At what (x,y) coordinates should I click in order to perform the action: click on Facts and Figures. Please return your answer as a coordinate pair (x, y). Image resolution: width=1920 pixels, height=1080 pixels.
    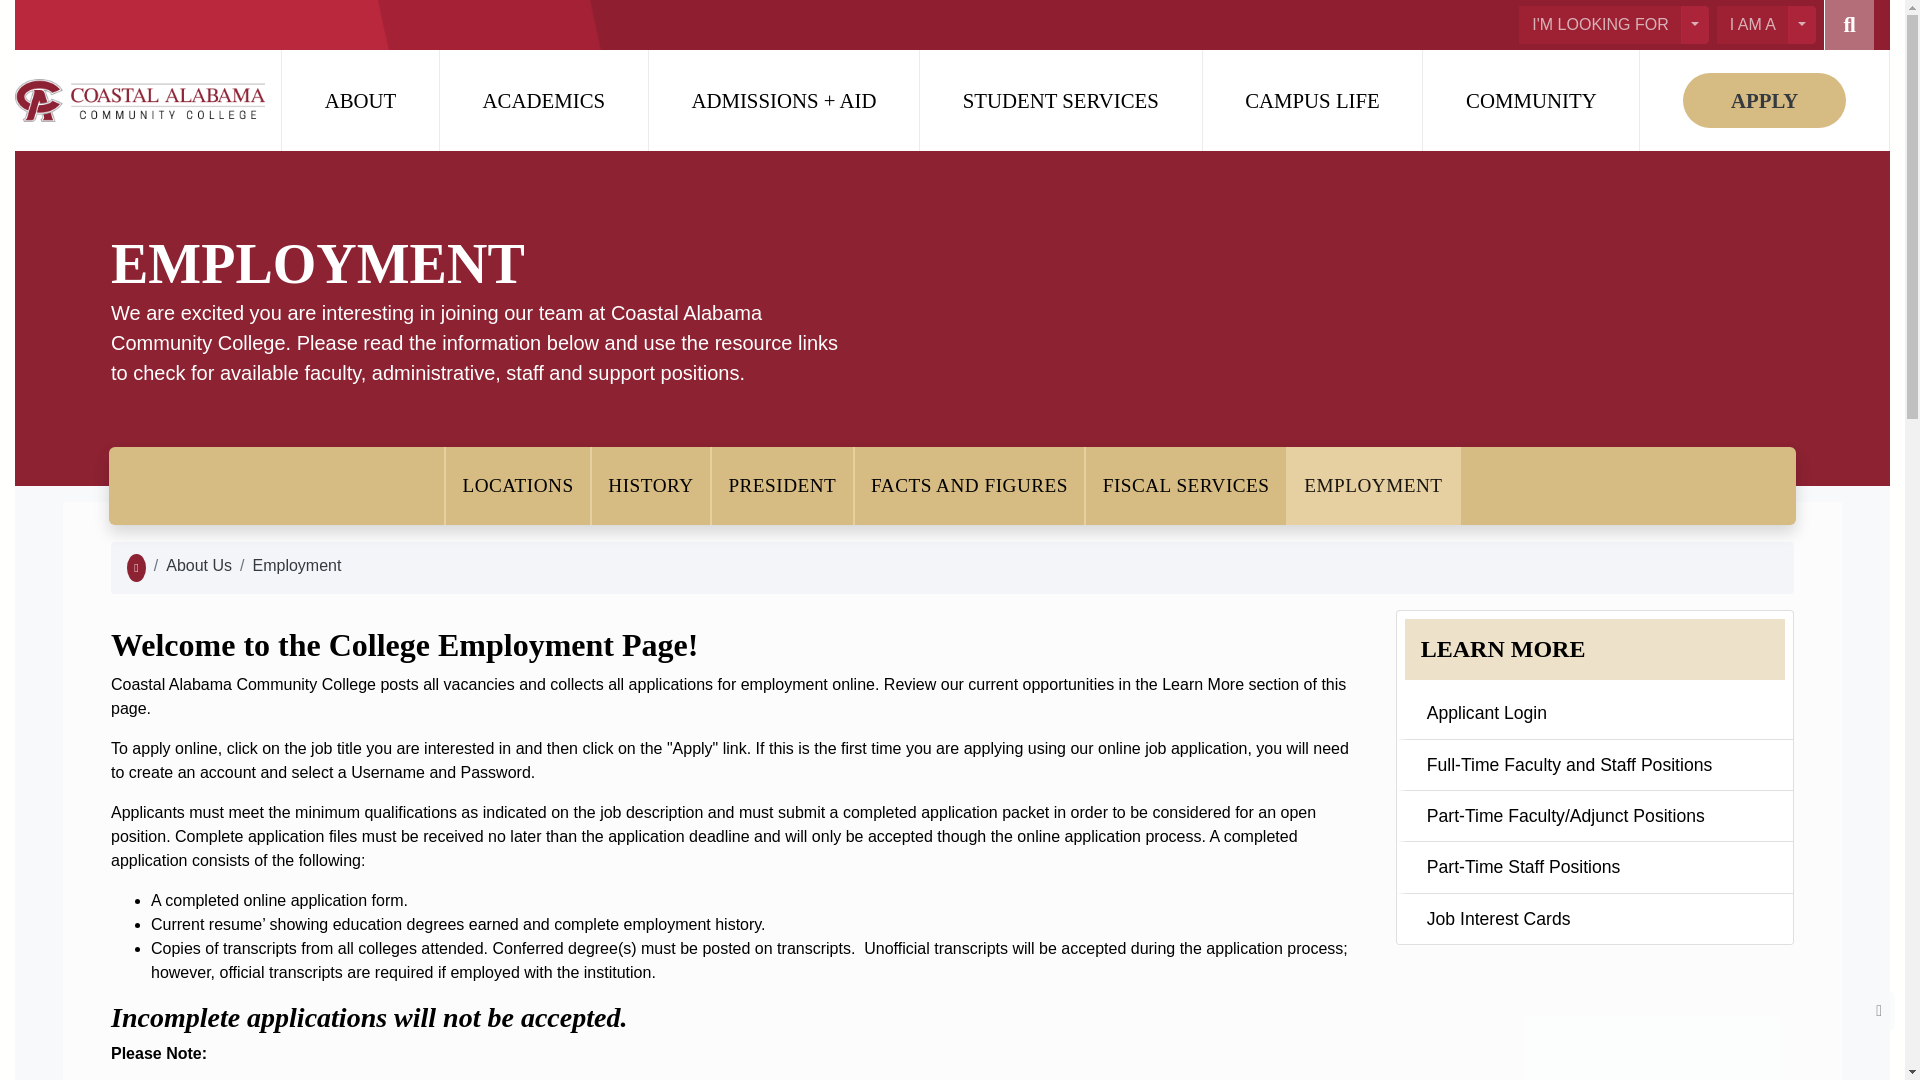
    Looking at the image, I should click on (968, 486).